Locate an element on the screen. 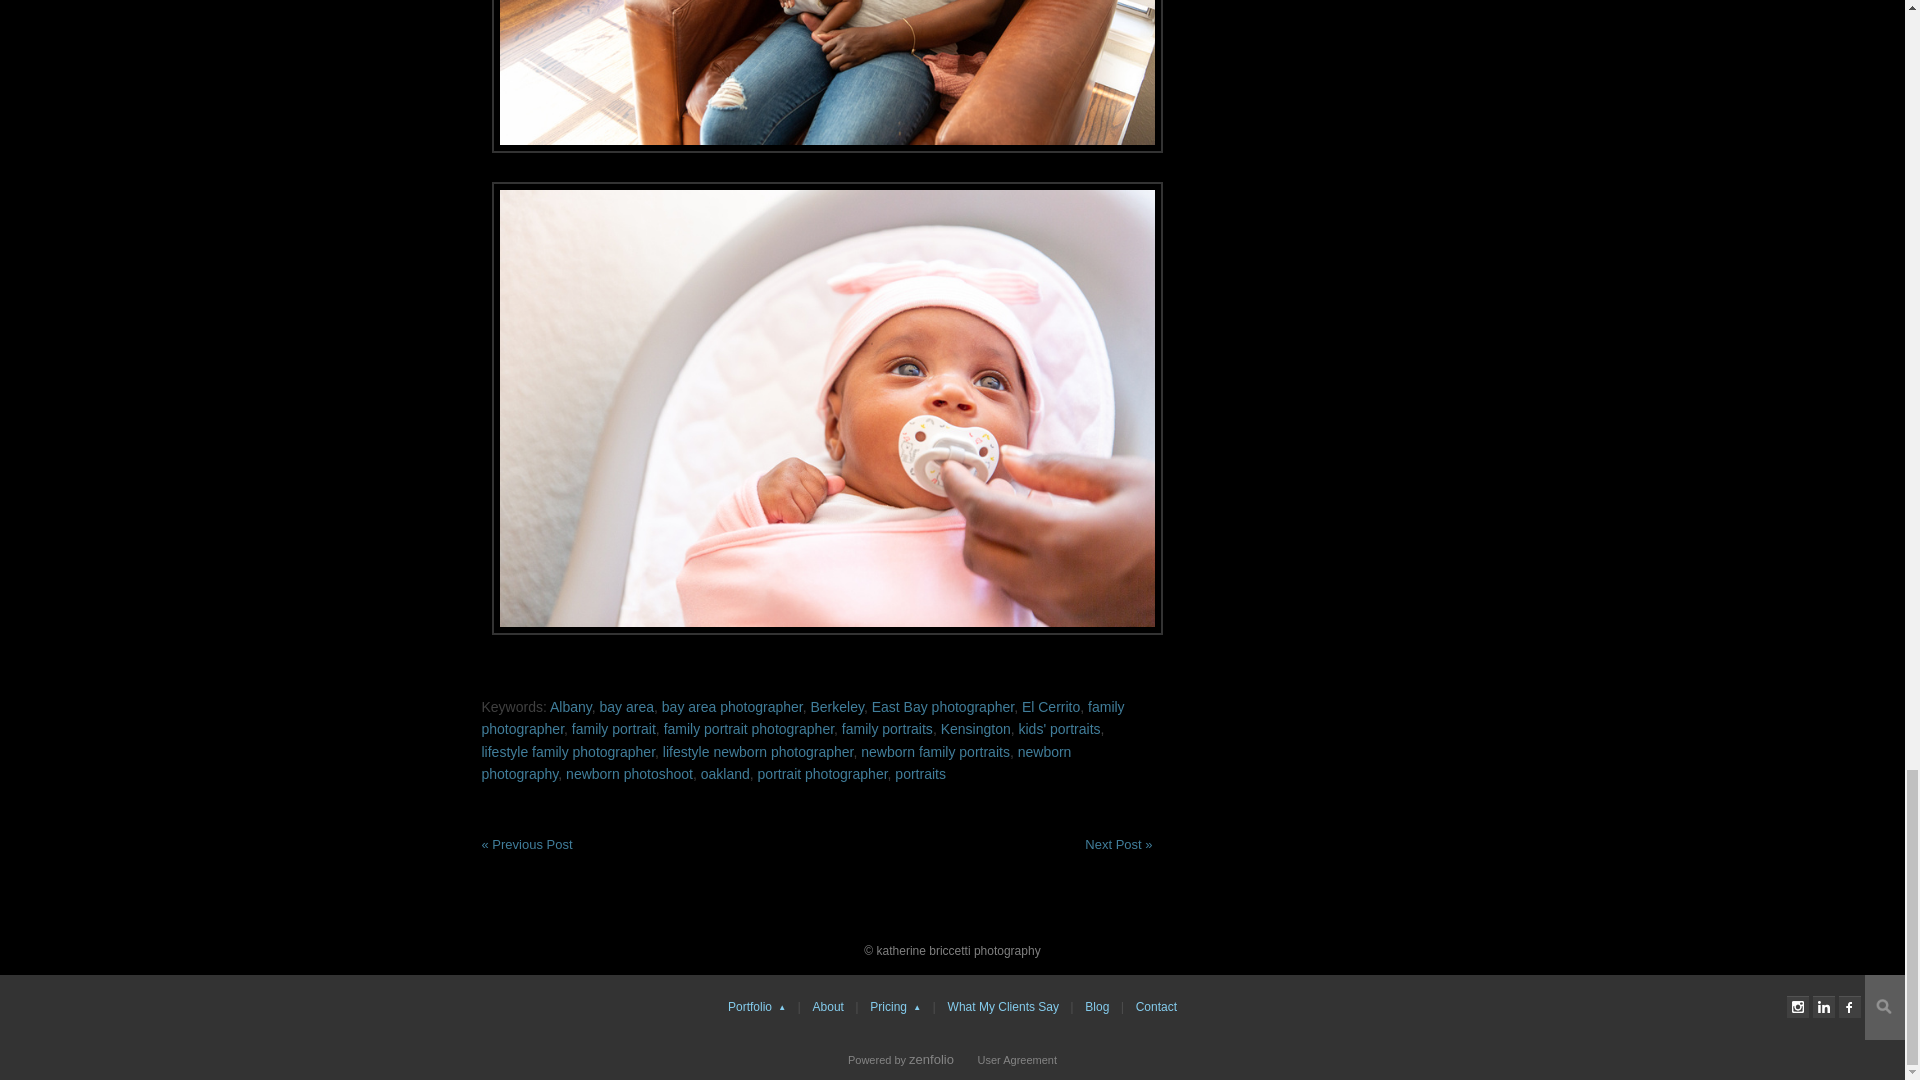 This screenshot has width=1920, height=1080. kids' portraits is located at coordinates (1058, 728).